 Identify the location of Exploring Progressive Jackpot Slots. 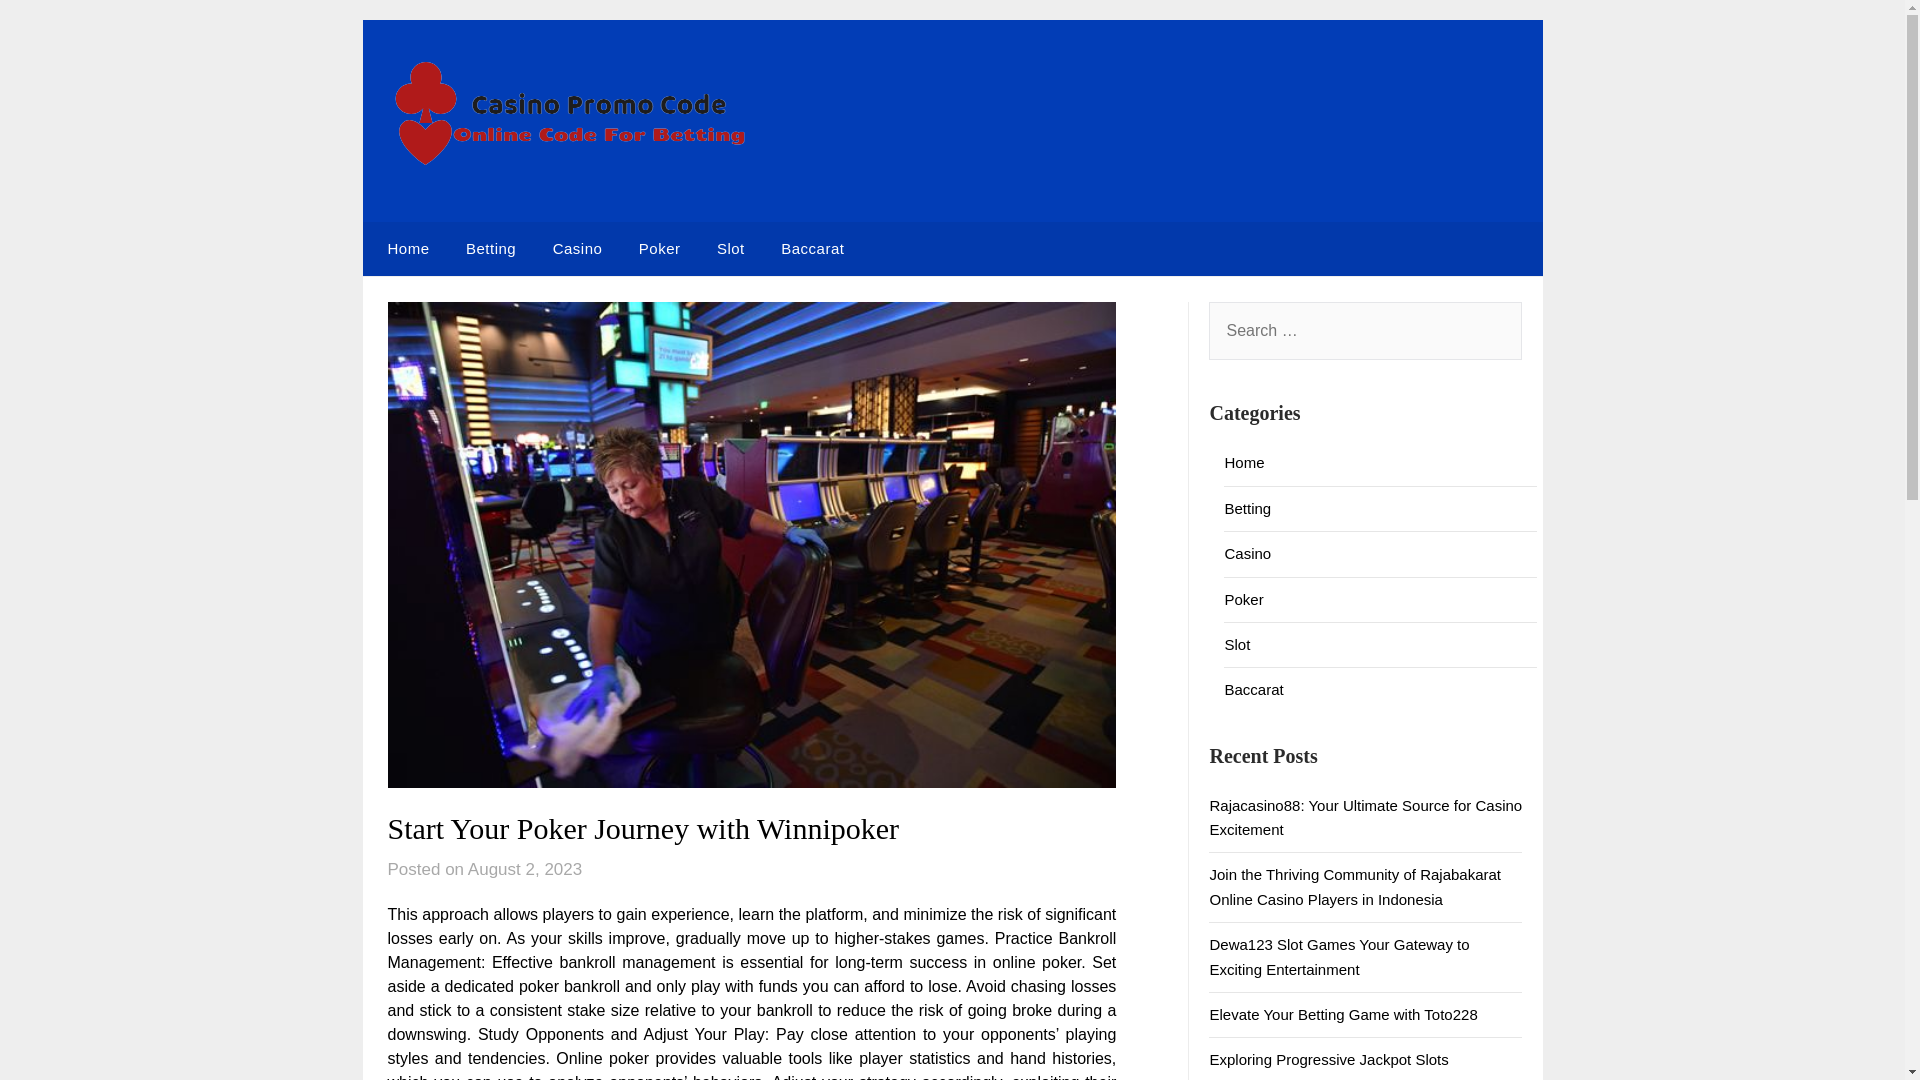
(1328, 1059).